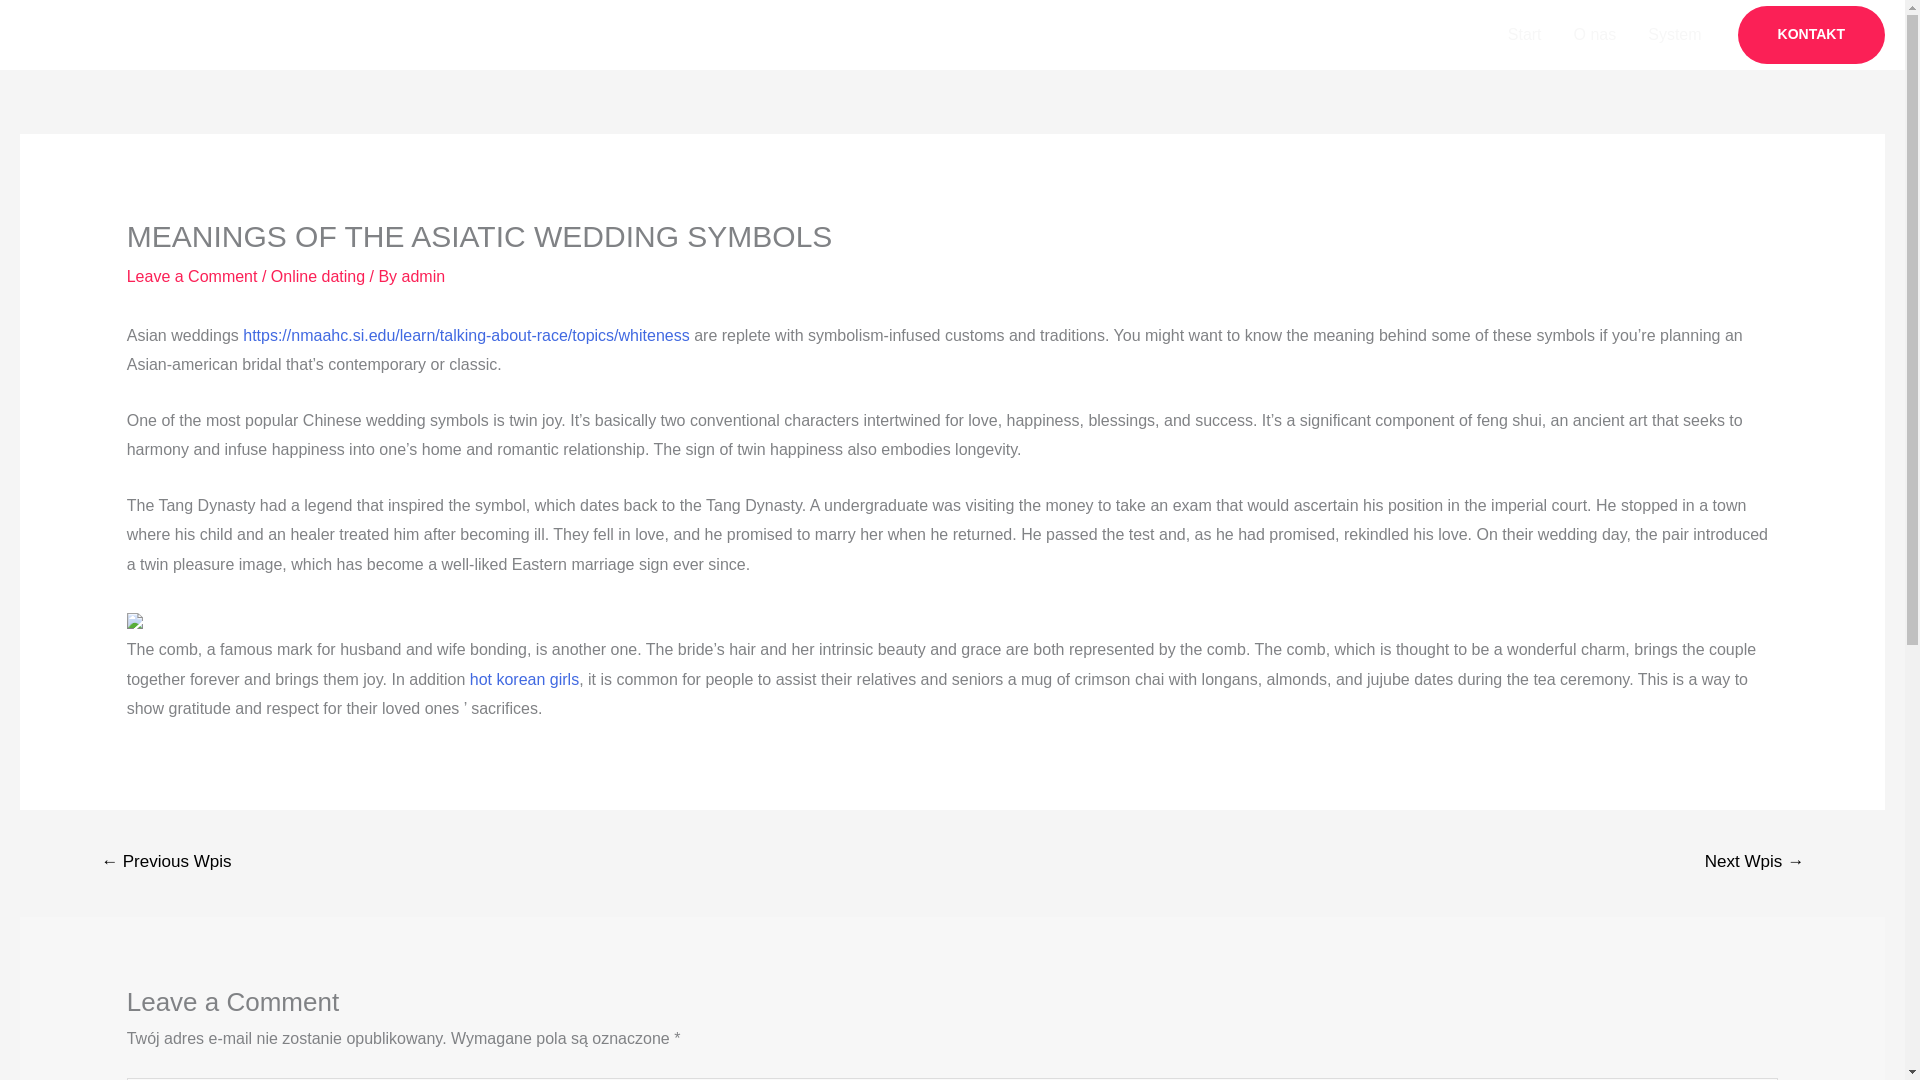 Image resolution: width=1920 pixels, height=1080 pixels. What do you see at coordinates (1524, 35) in the screenshot?
I see `Start` at bounding box center [1524, 35].